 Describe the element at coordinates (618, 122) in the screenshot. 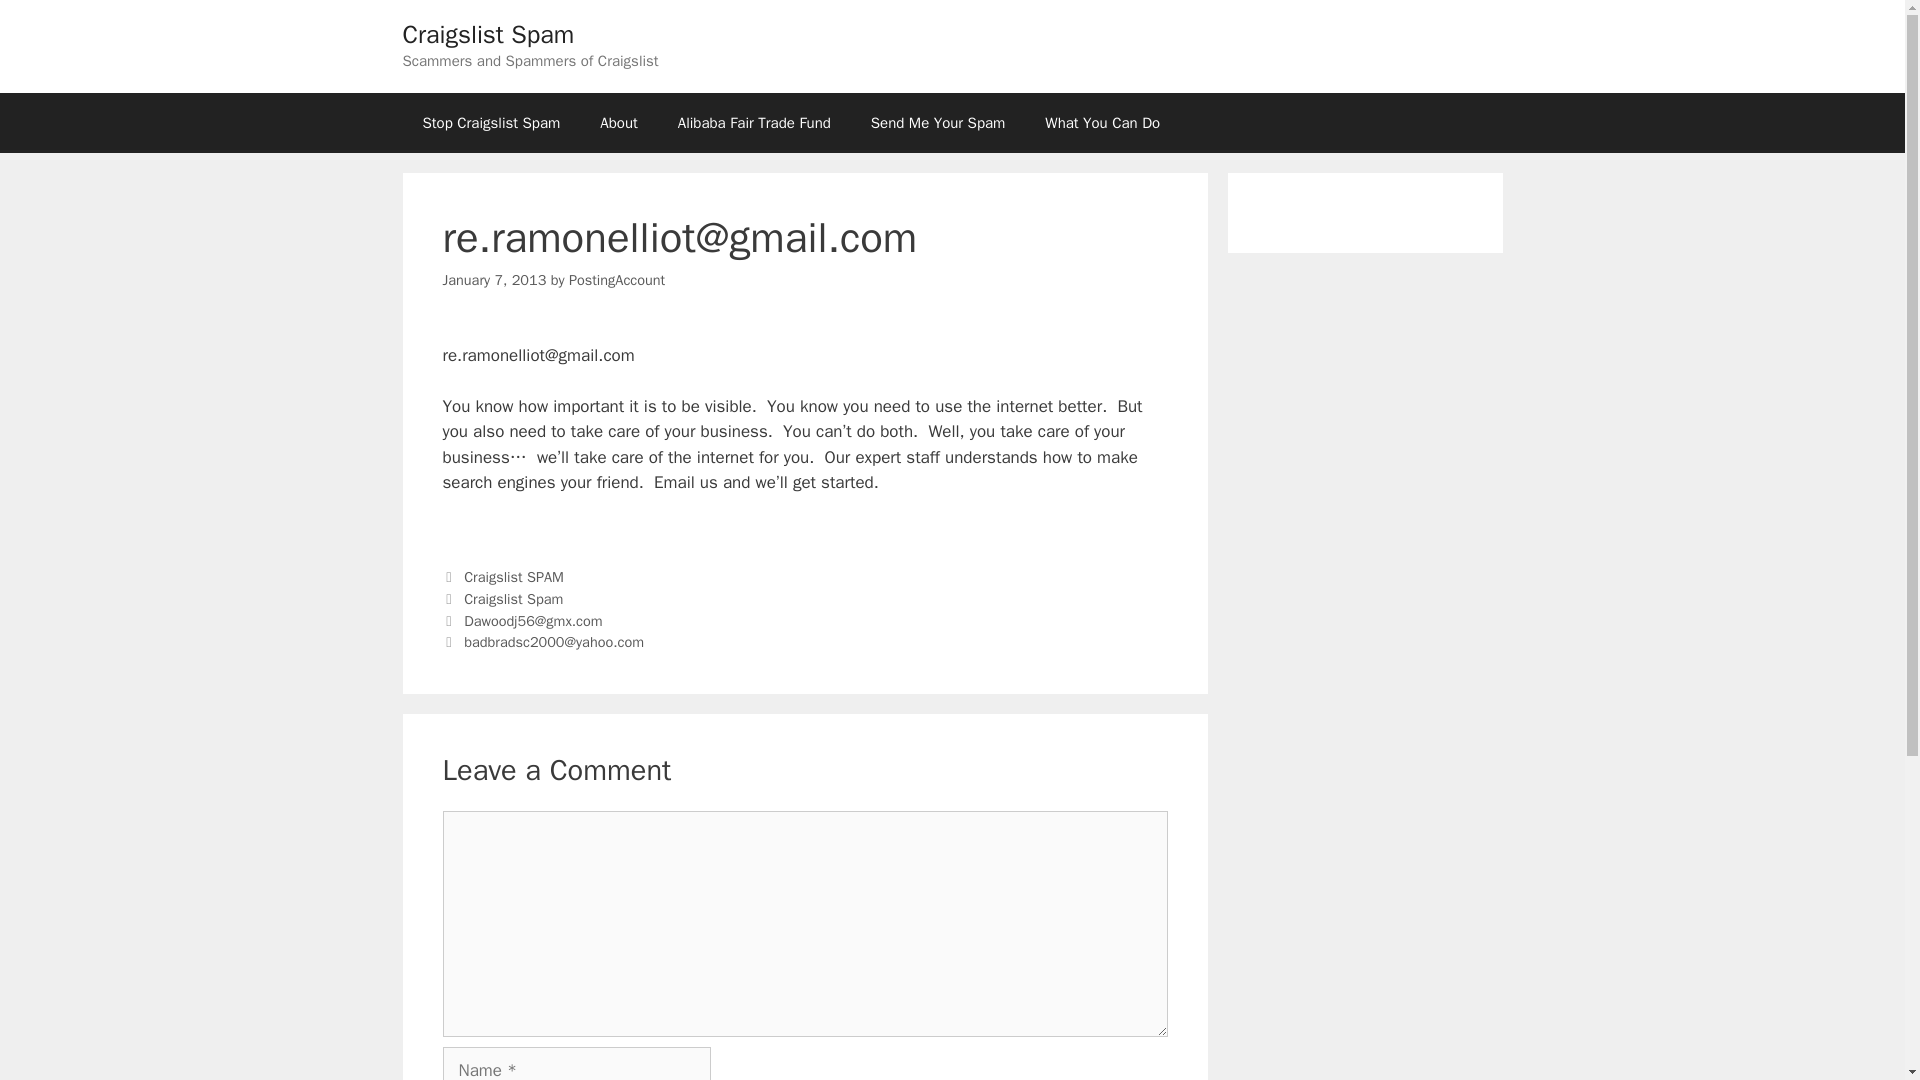

I see `About` at that location.